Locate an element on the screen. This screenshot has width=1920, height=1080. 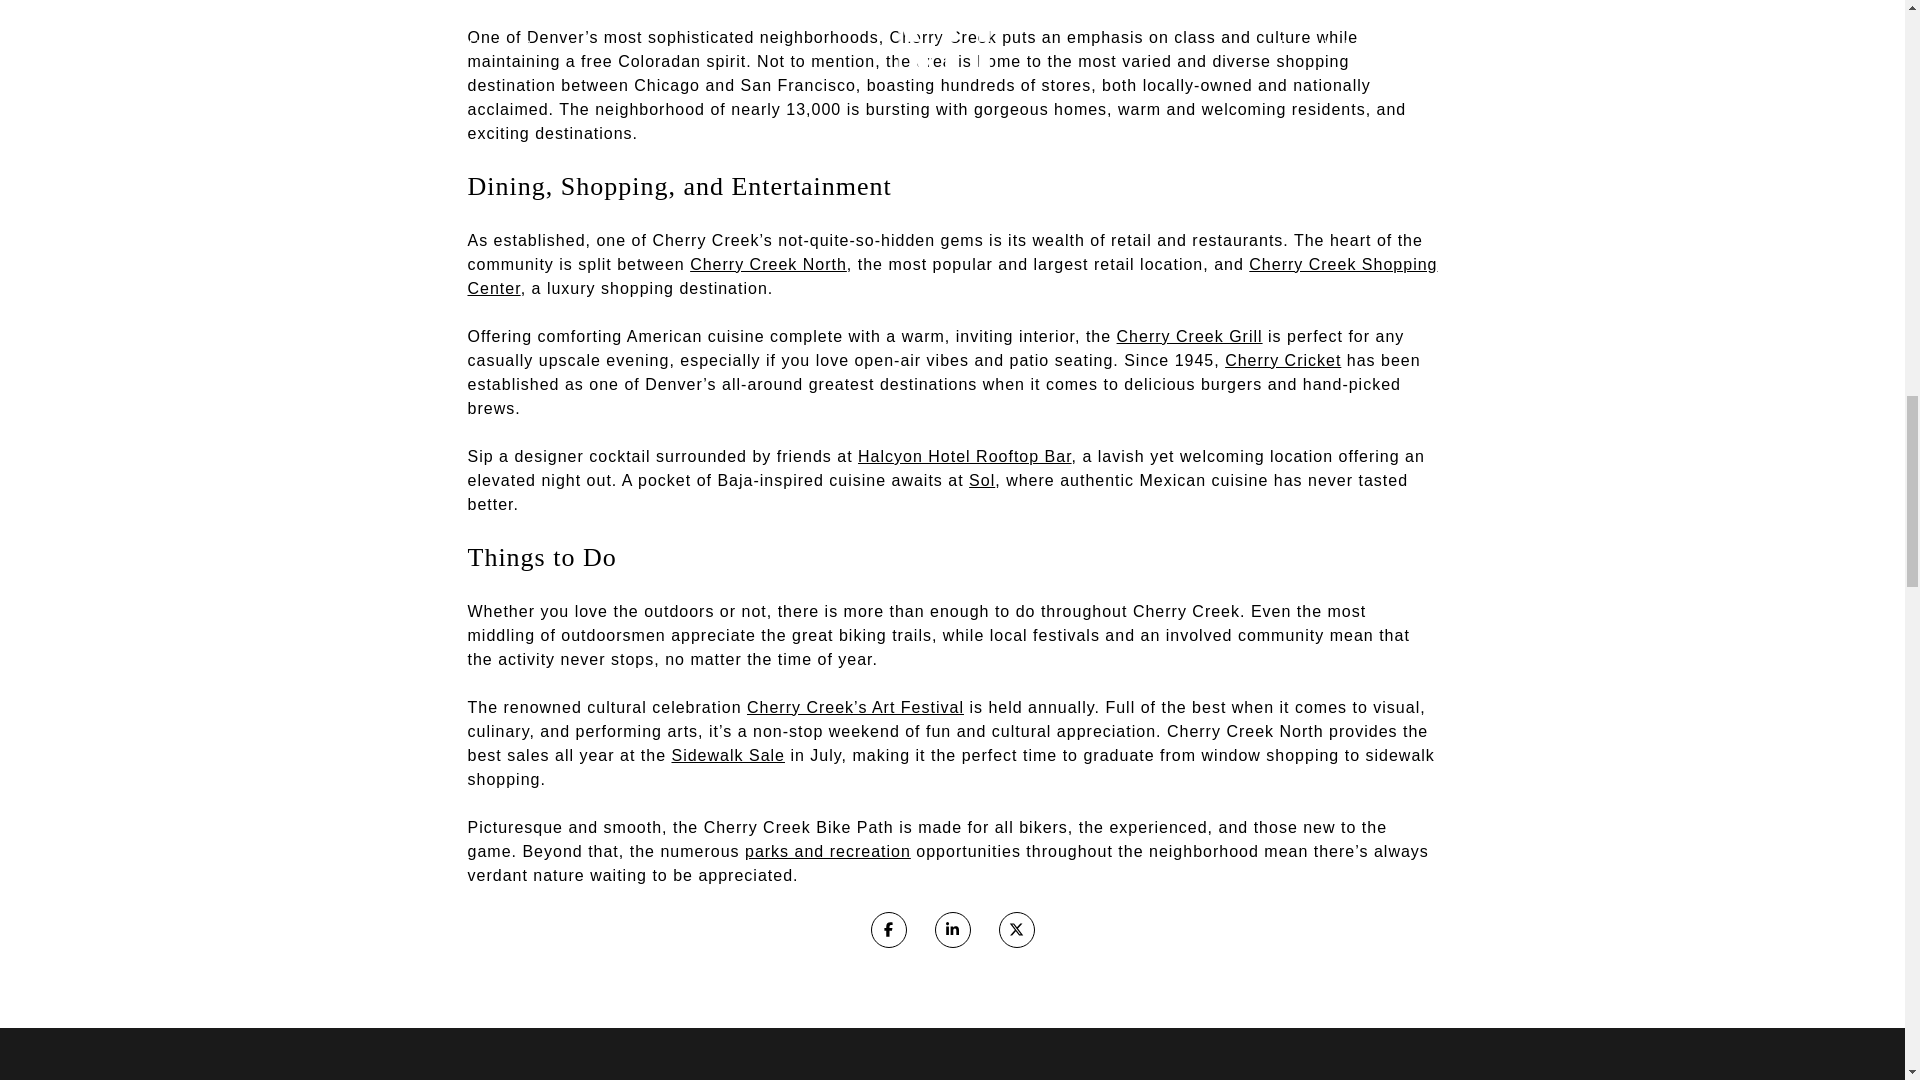
Halcyon Hotel Rooftop Bar is located at coordinates (964, 456).